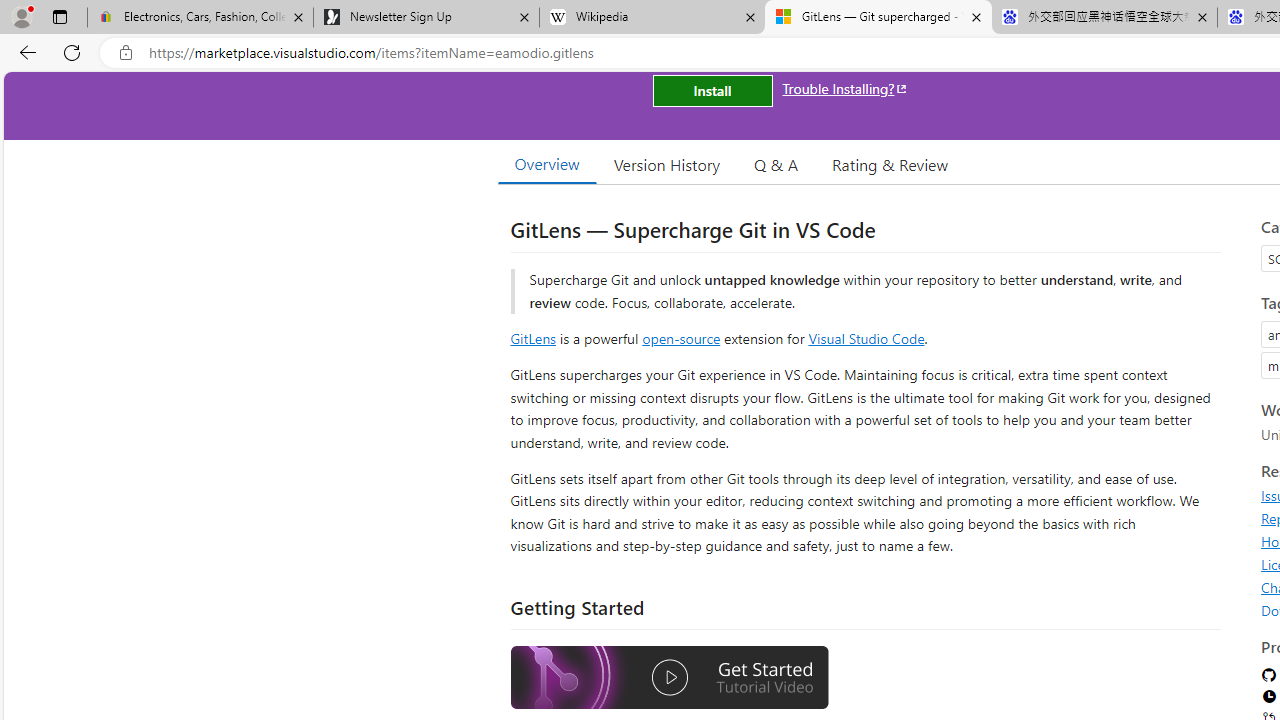 This screenshot has height=720, width=1280. I want to click on Q & A, so click(776, 164).